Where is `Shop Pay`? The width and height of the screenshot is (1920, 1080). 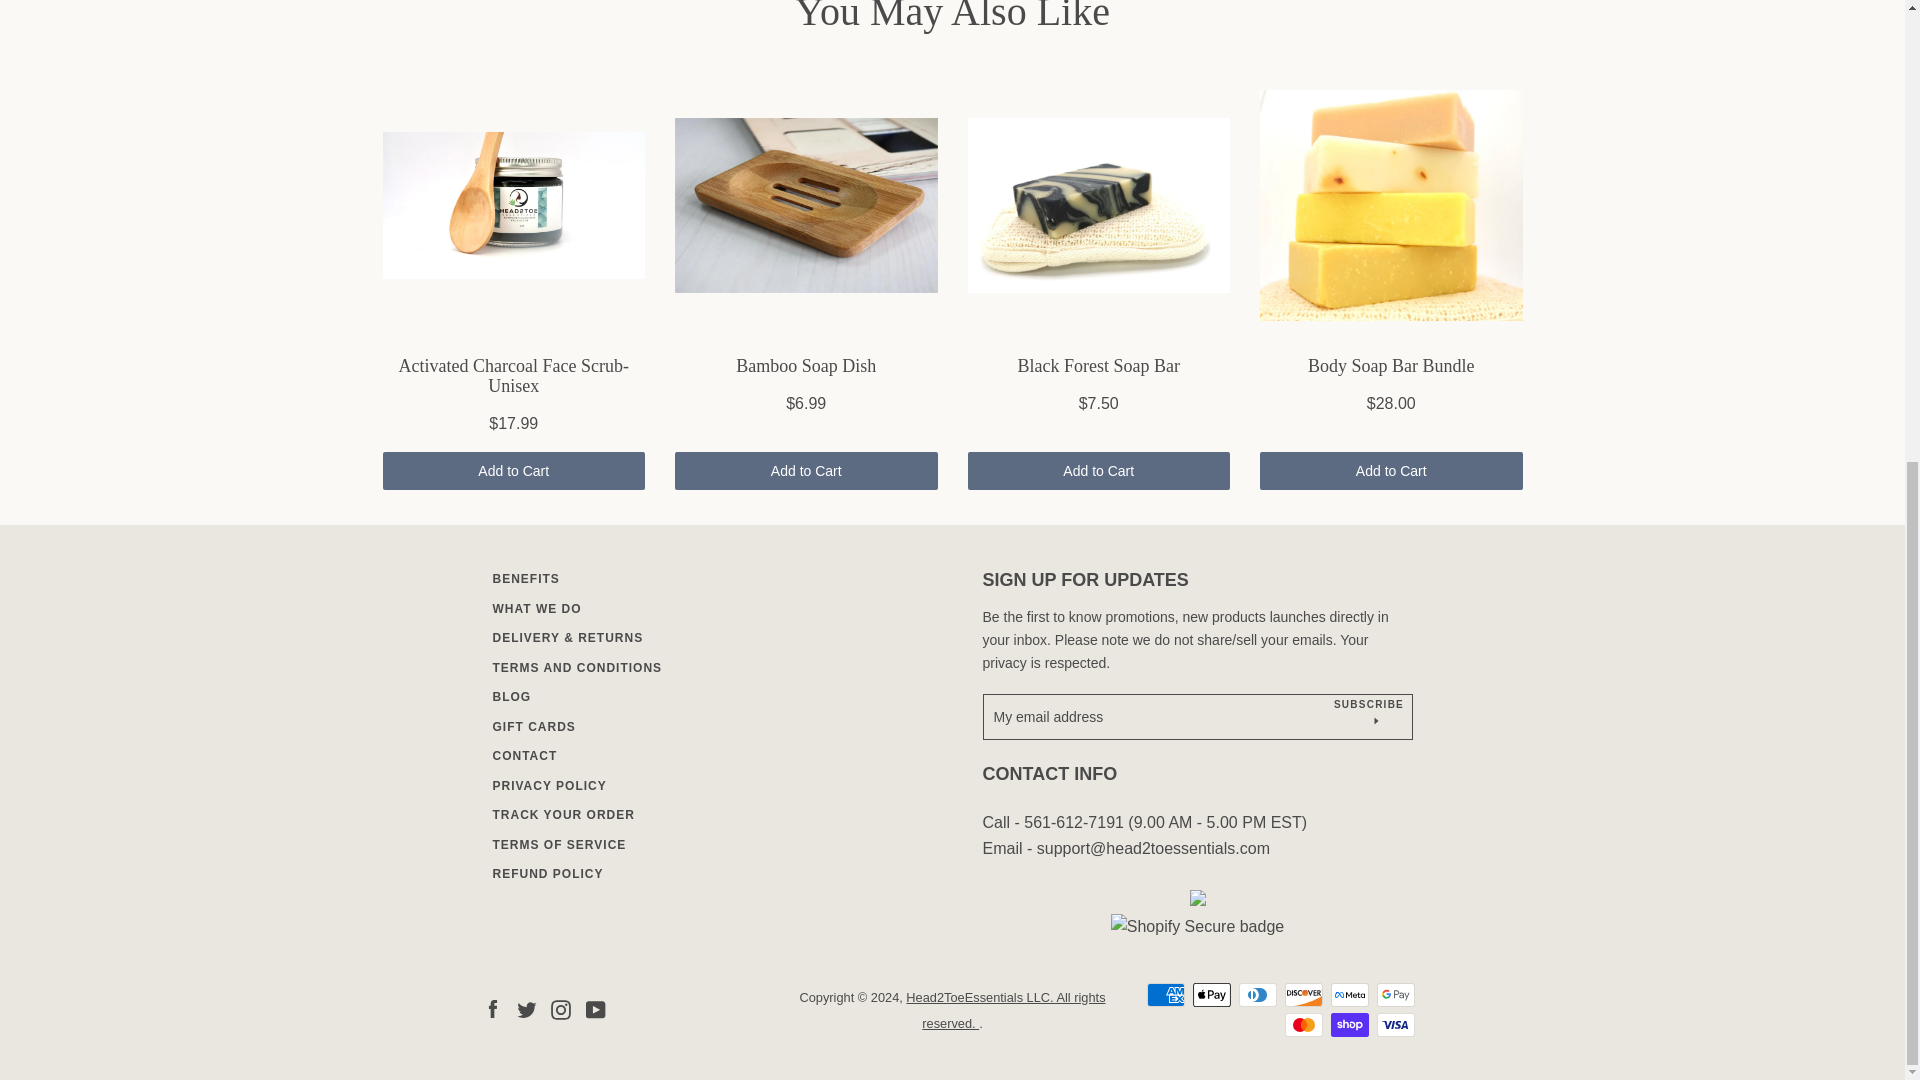
Shop Pay is located at coordinates (1348, 1024).